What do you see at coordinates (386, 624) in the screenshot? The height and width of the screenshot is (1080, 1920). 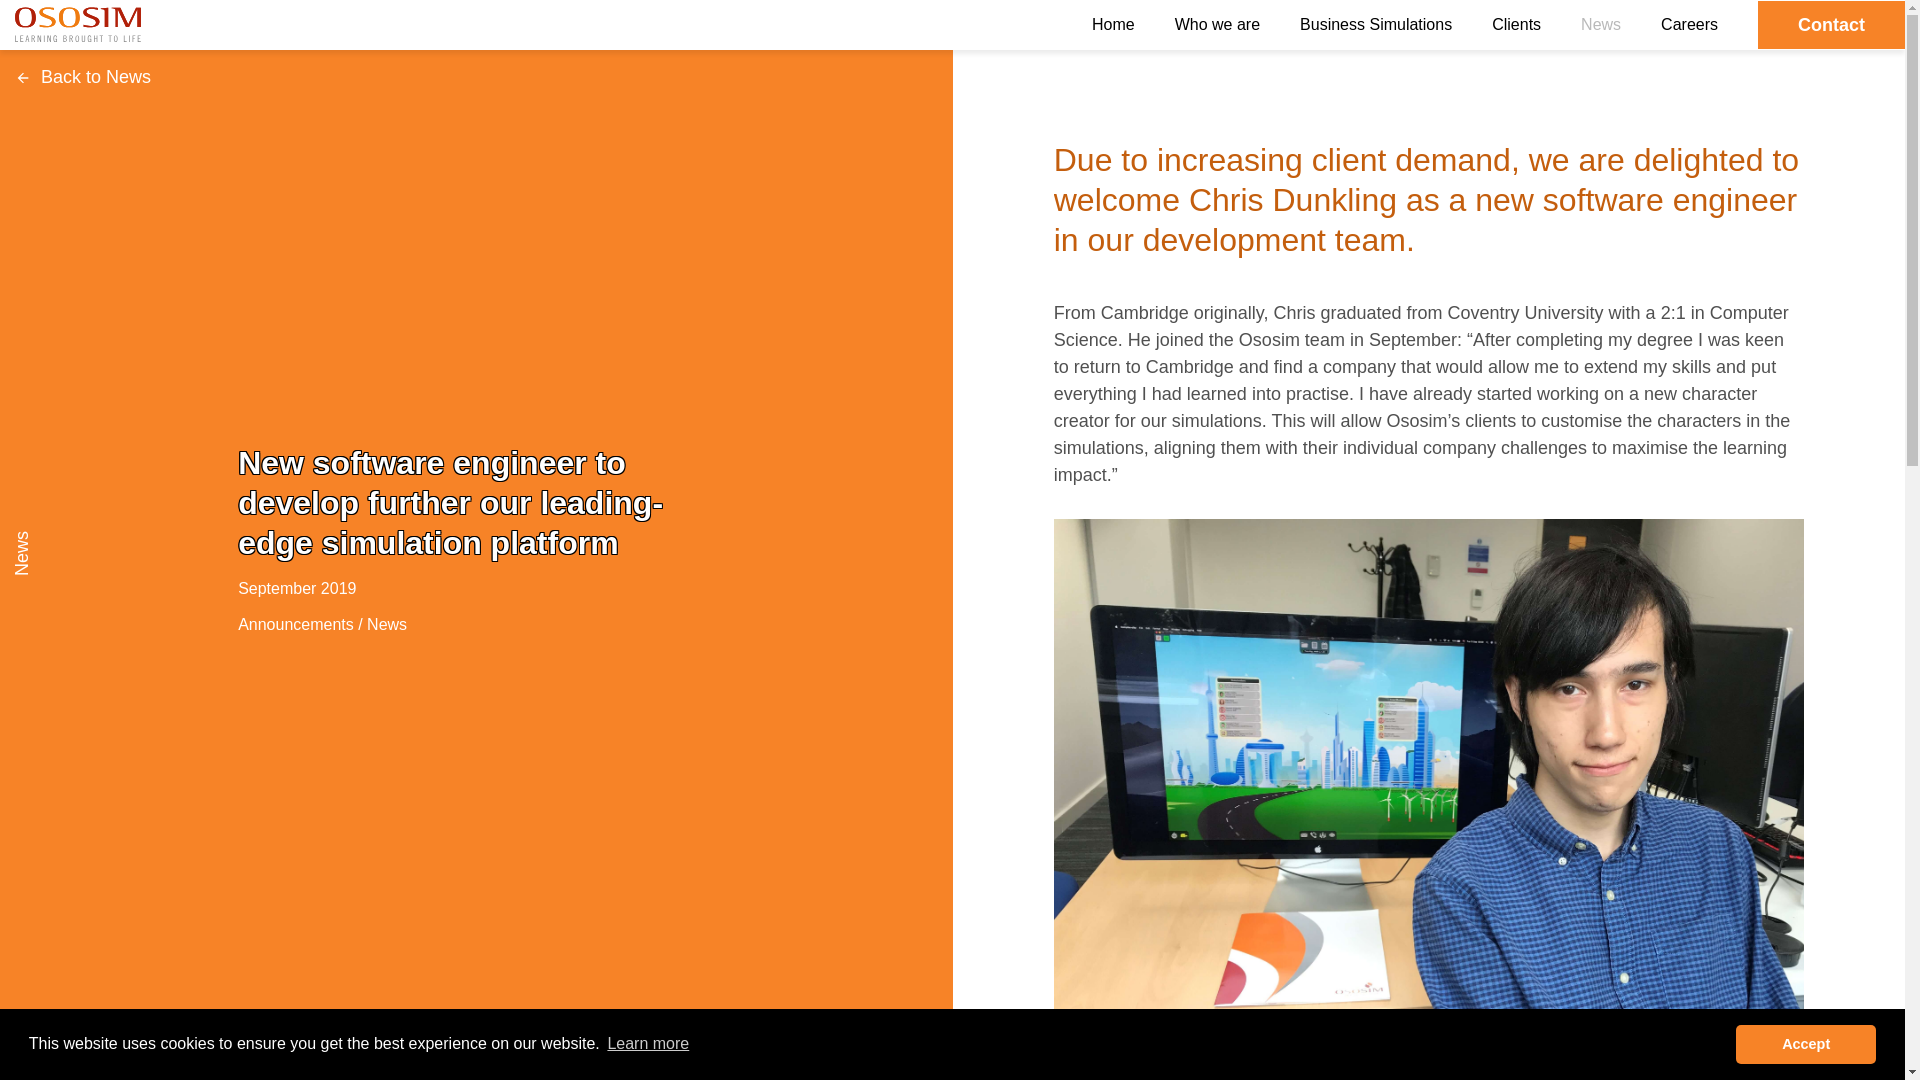 I see `News` at bounding box center [386, 624].